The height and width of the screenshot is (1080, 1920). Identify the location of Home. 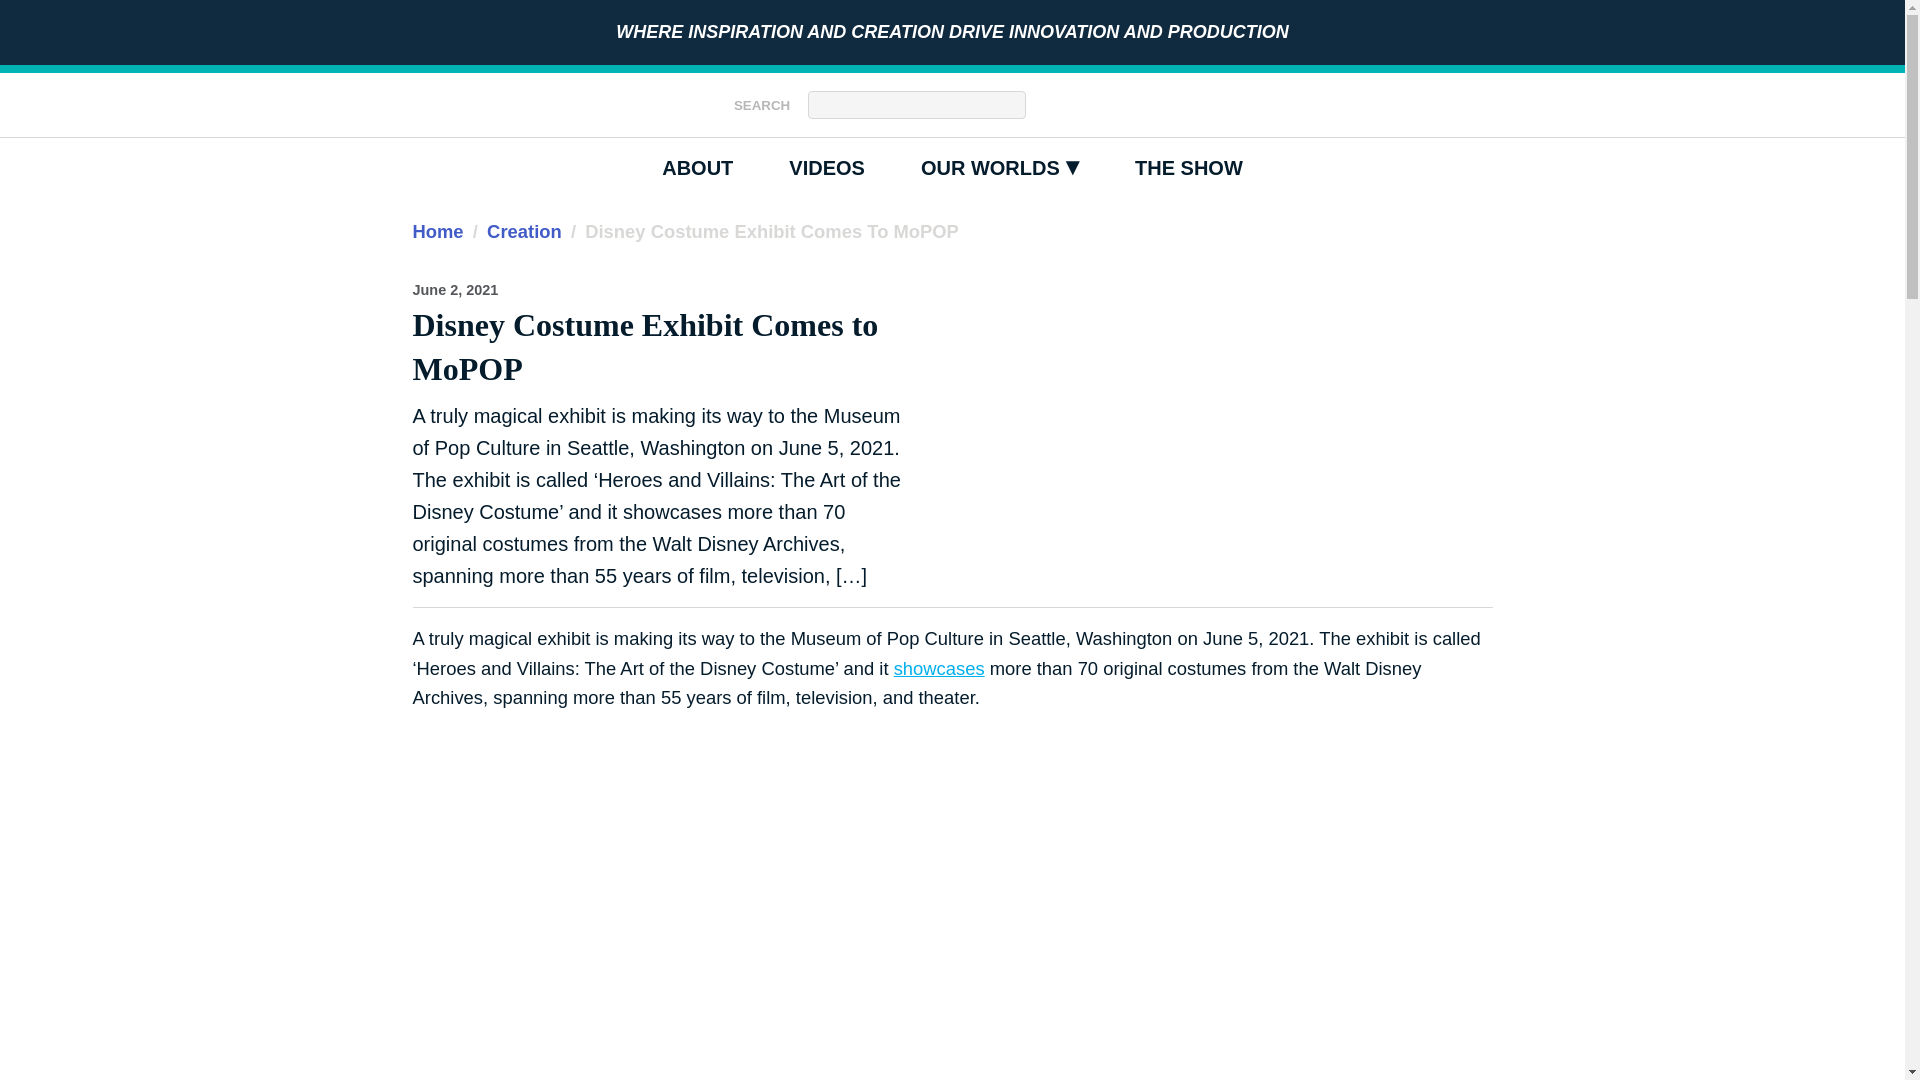
(437, 231).